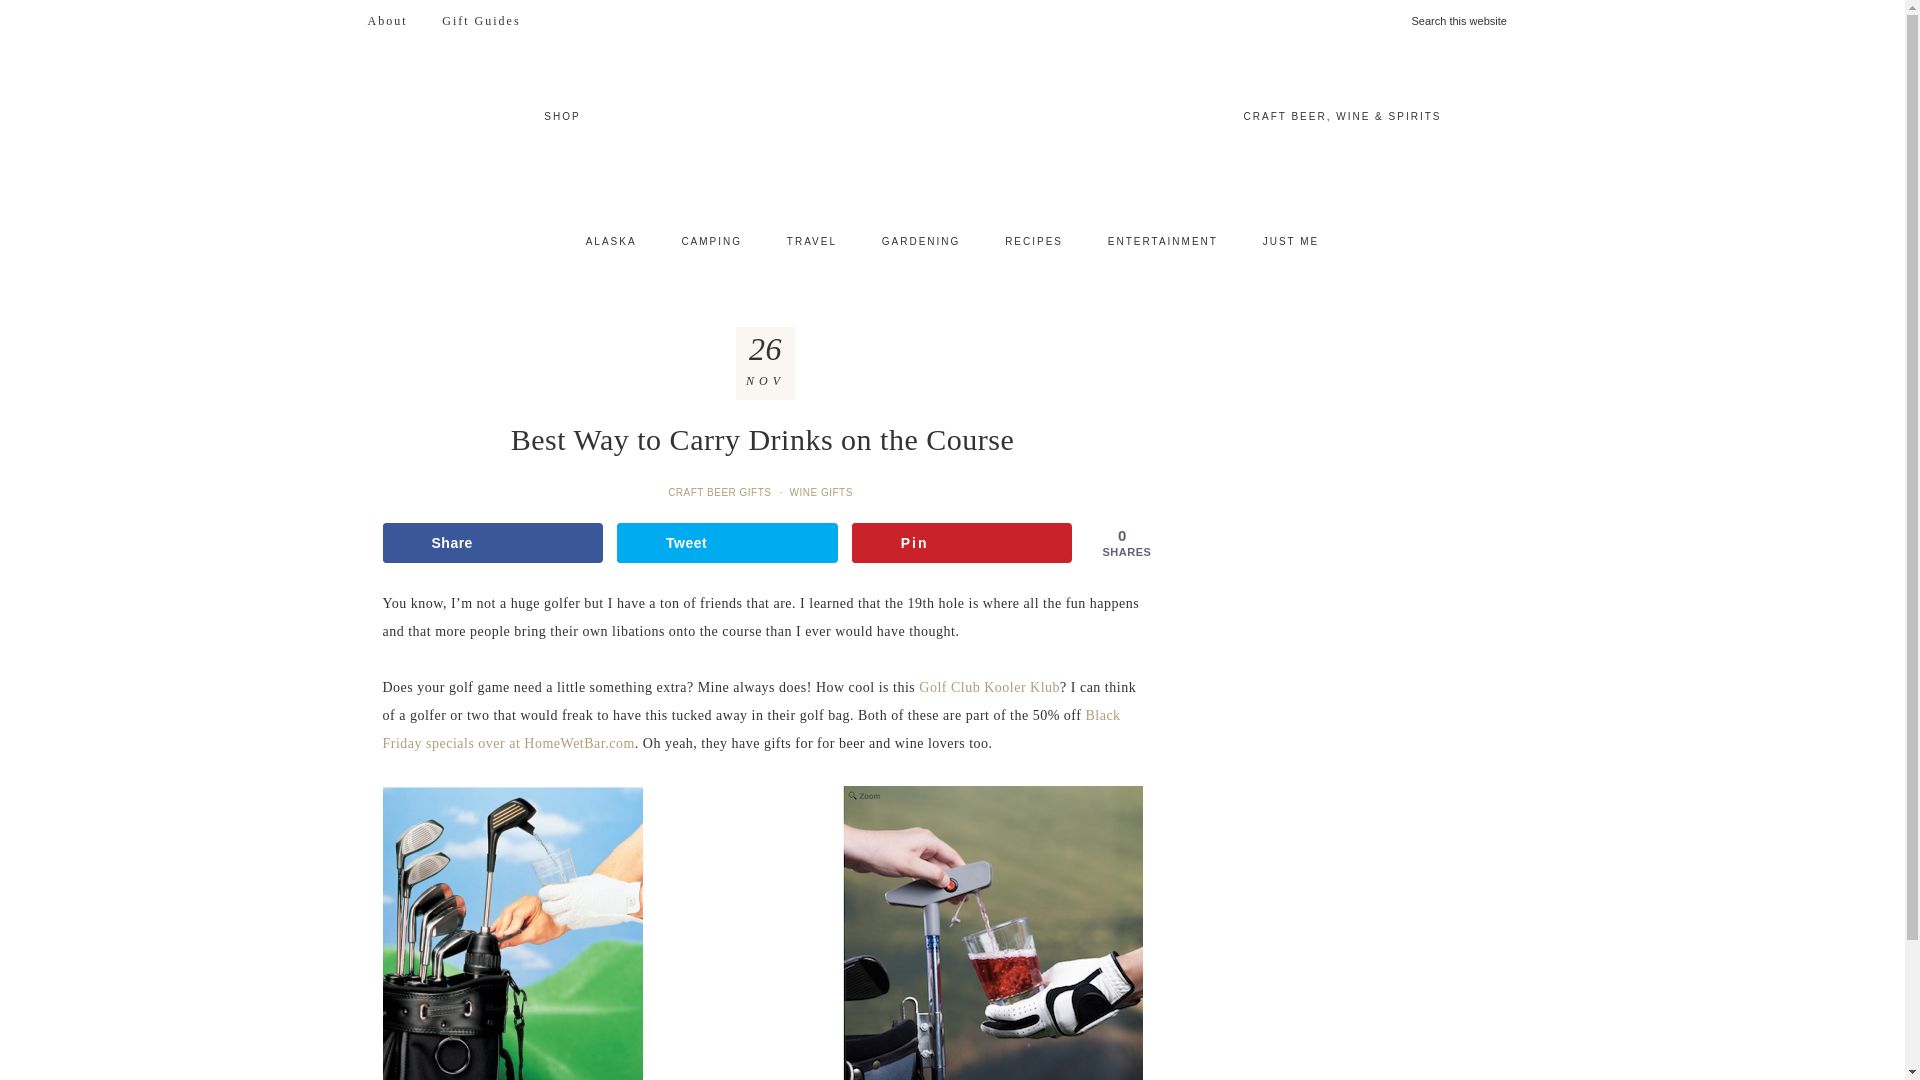 The height and width of the screenshot is (1080, 1920). What do you see at coordinates (962, 542) in the screenshot?
I see `Save to Pinterest` at bounding box center [962, 542].